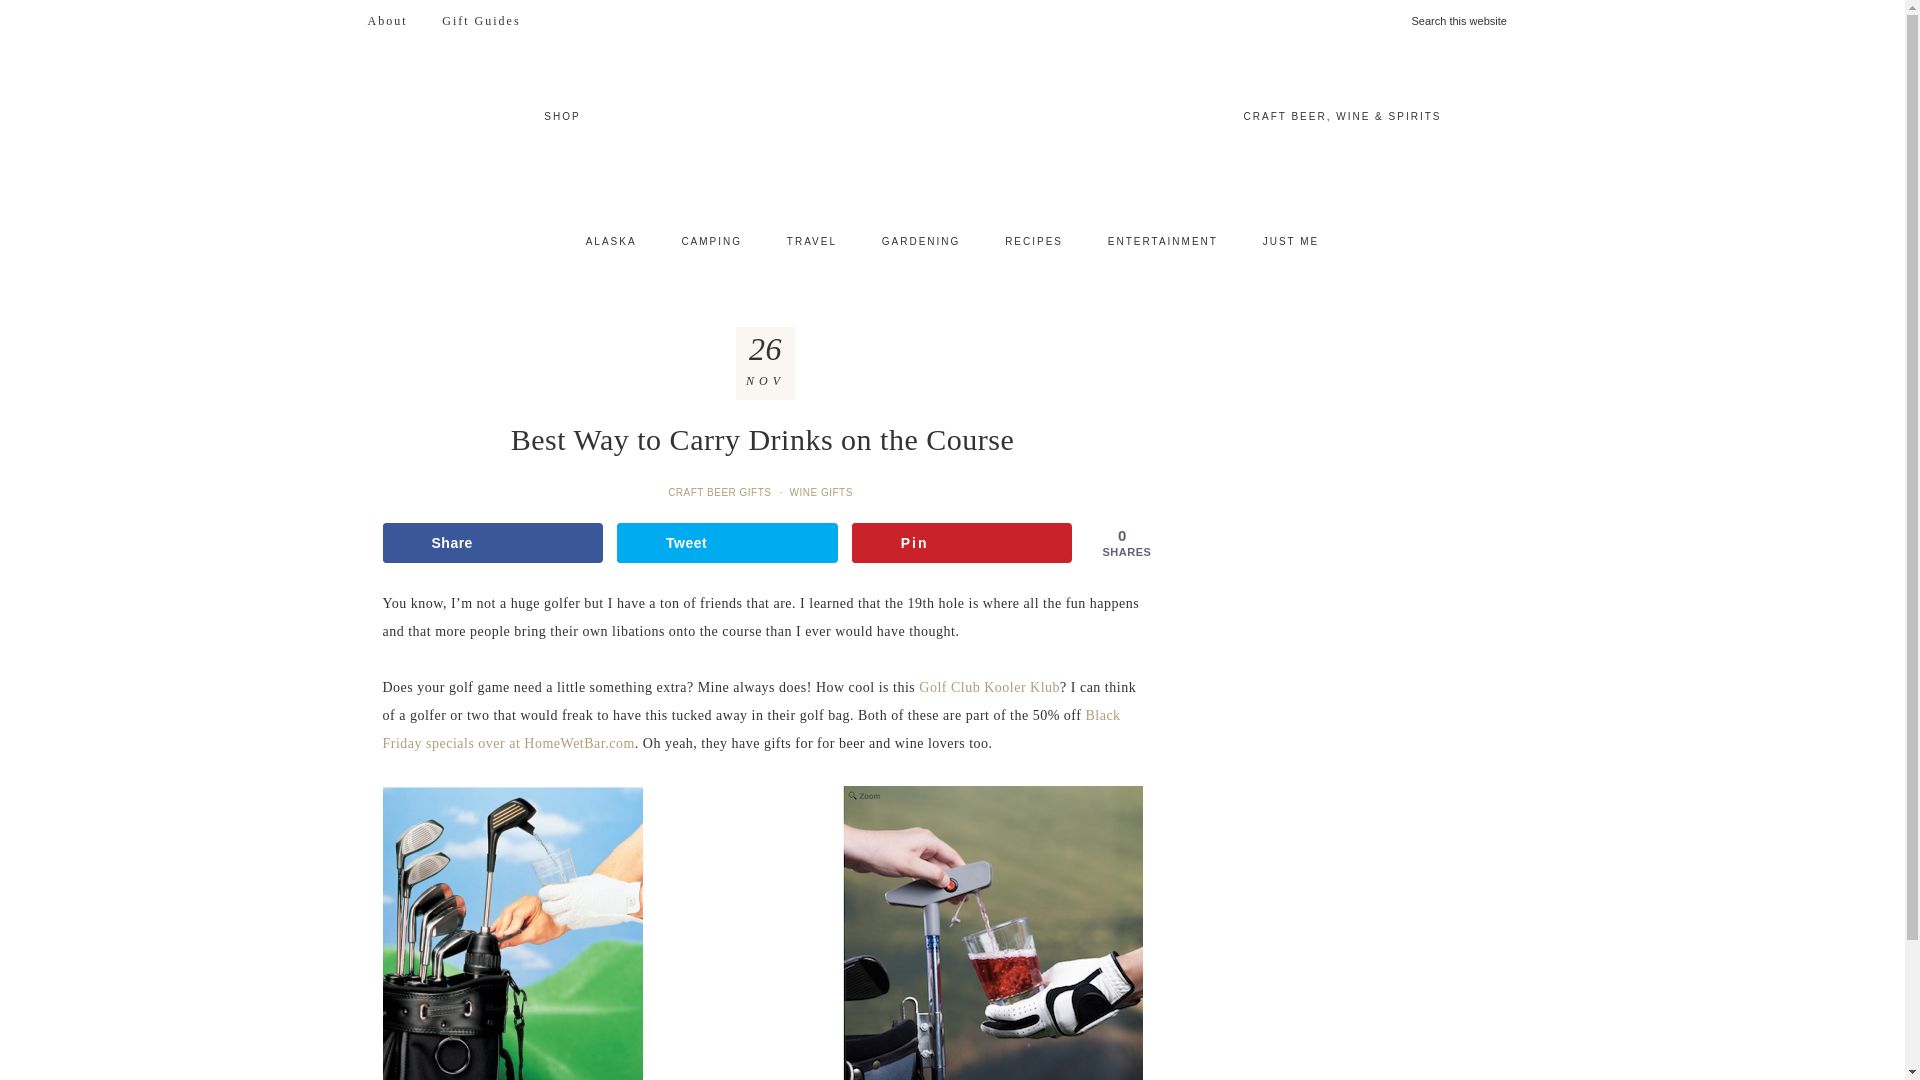 The height and width of the screenshot is (1080, 1920). What do you see at coordinates (962, 542) in the screenshot?
I see `Save to Pinterest` at bounding box center [962, 542].